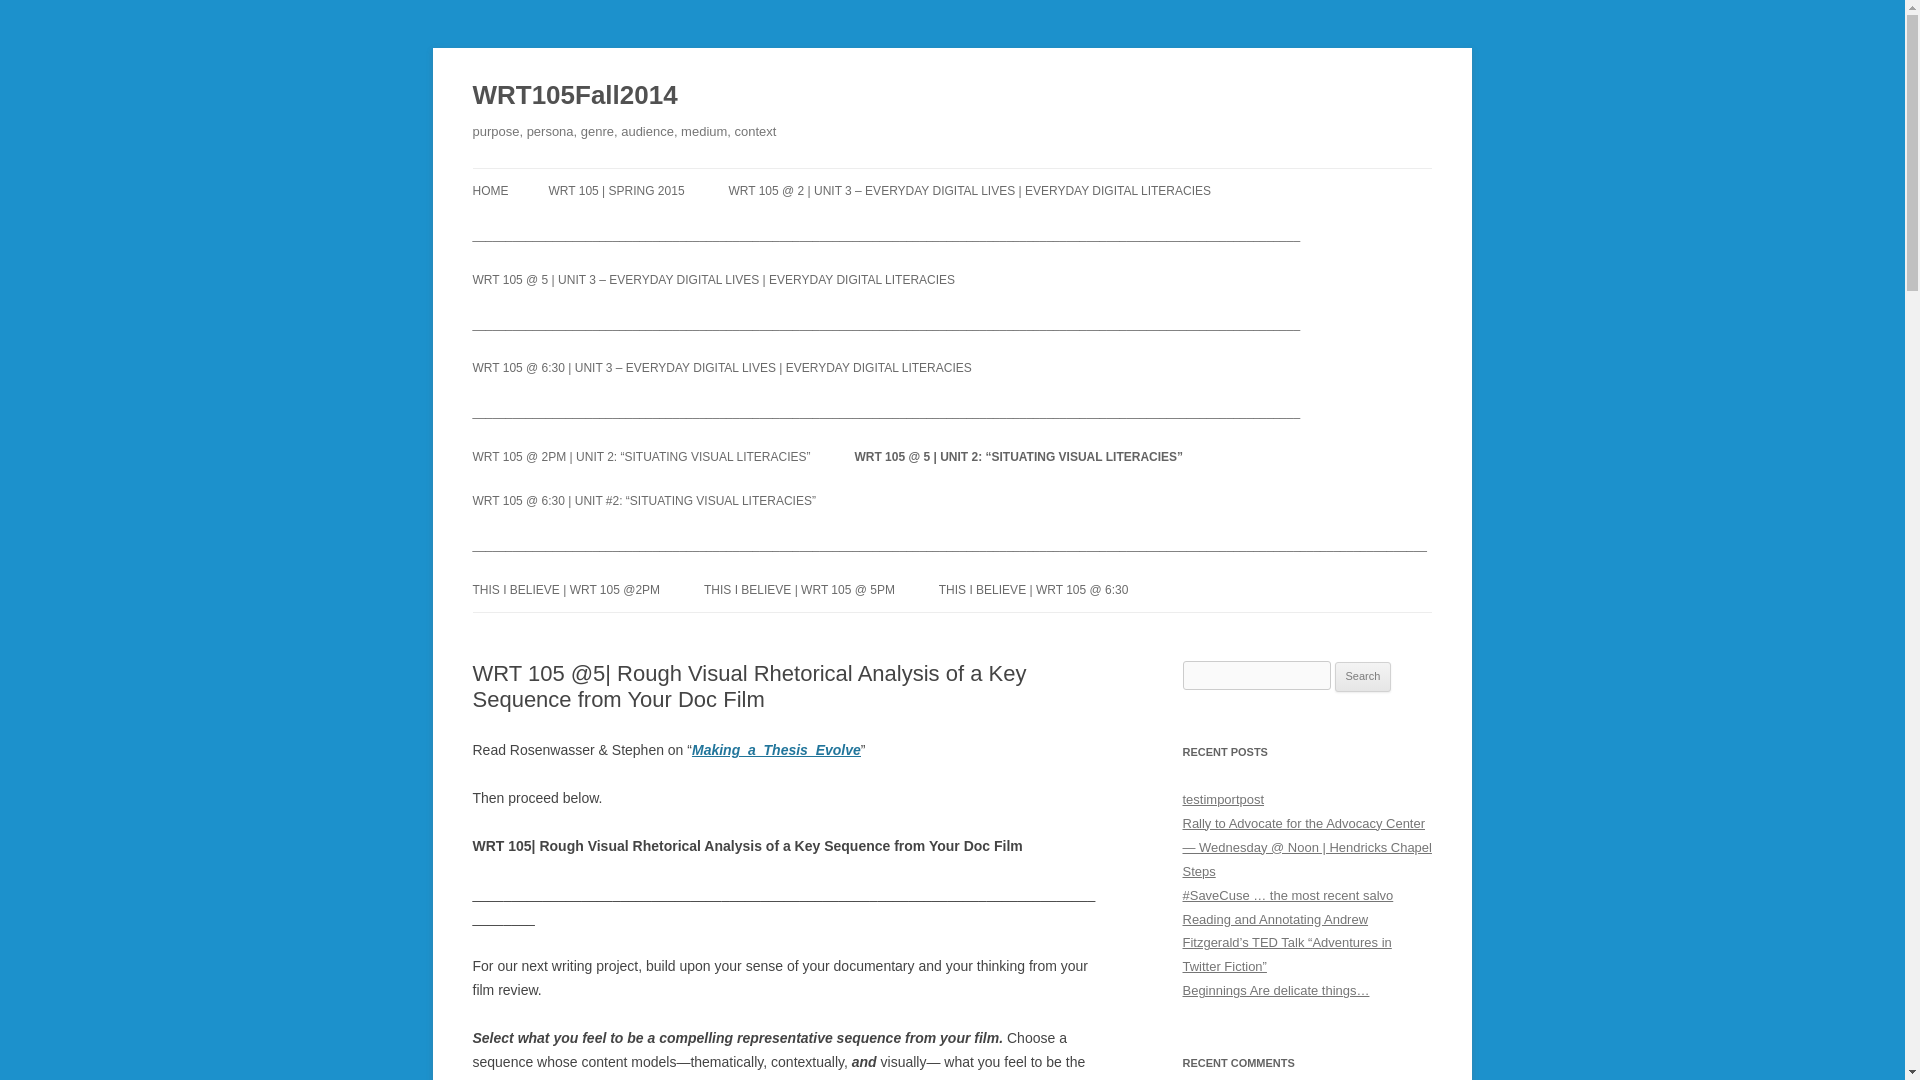 Image resolution: width=1920 pixels, height=1080 pixels. I want to click on Search, so click(1363, 677).